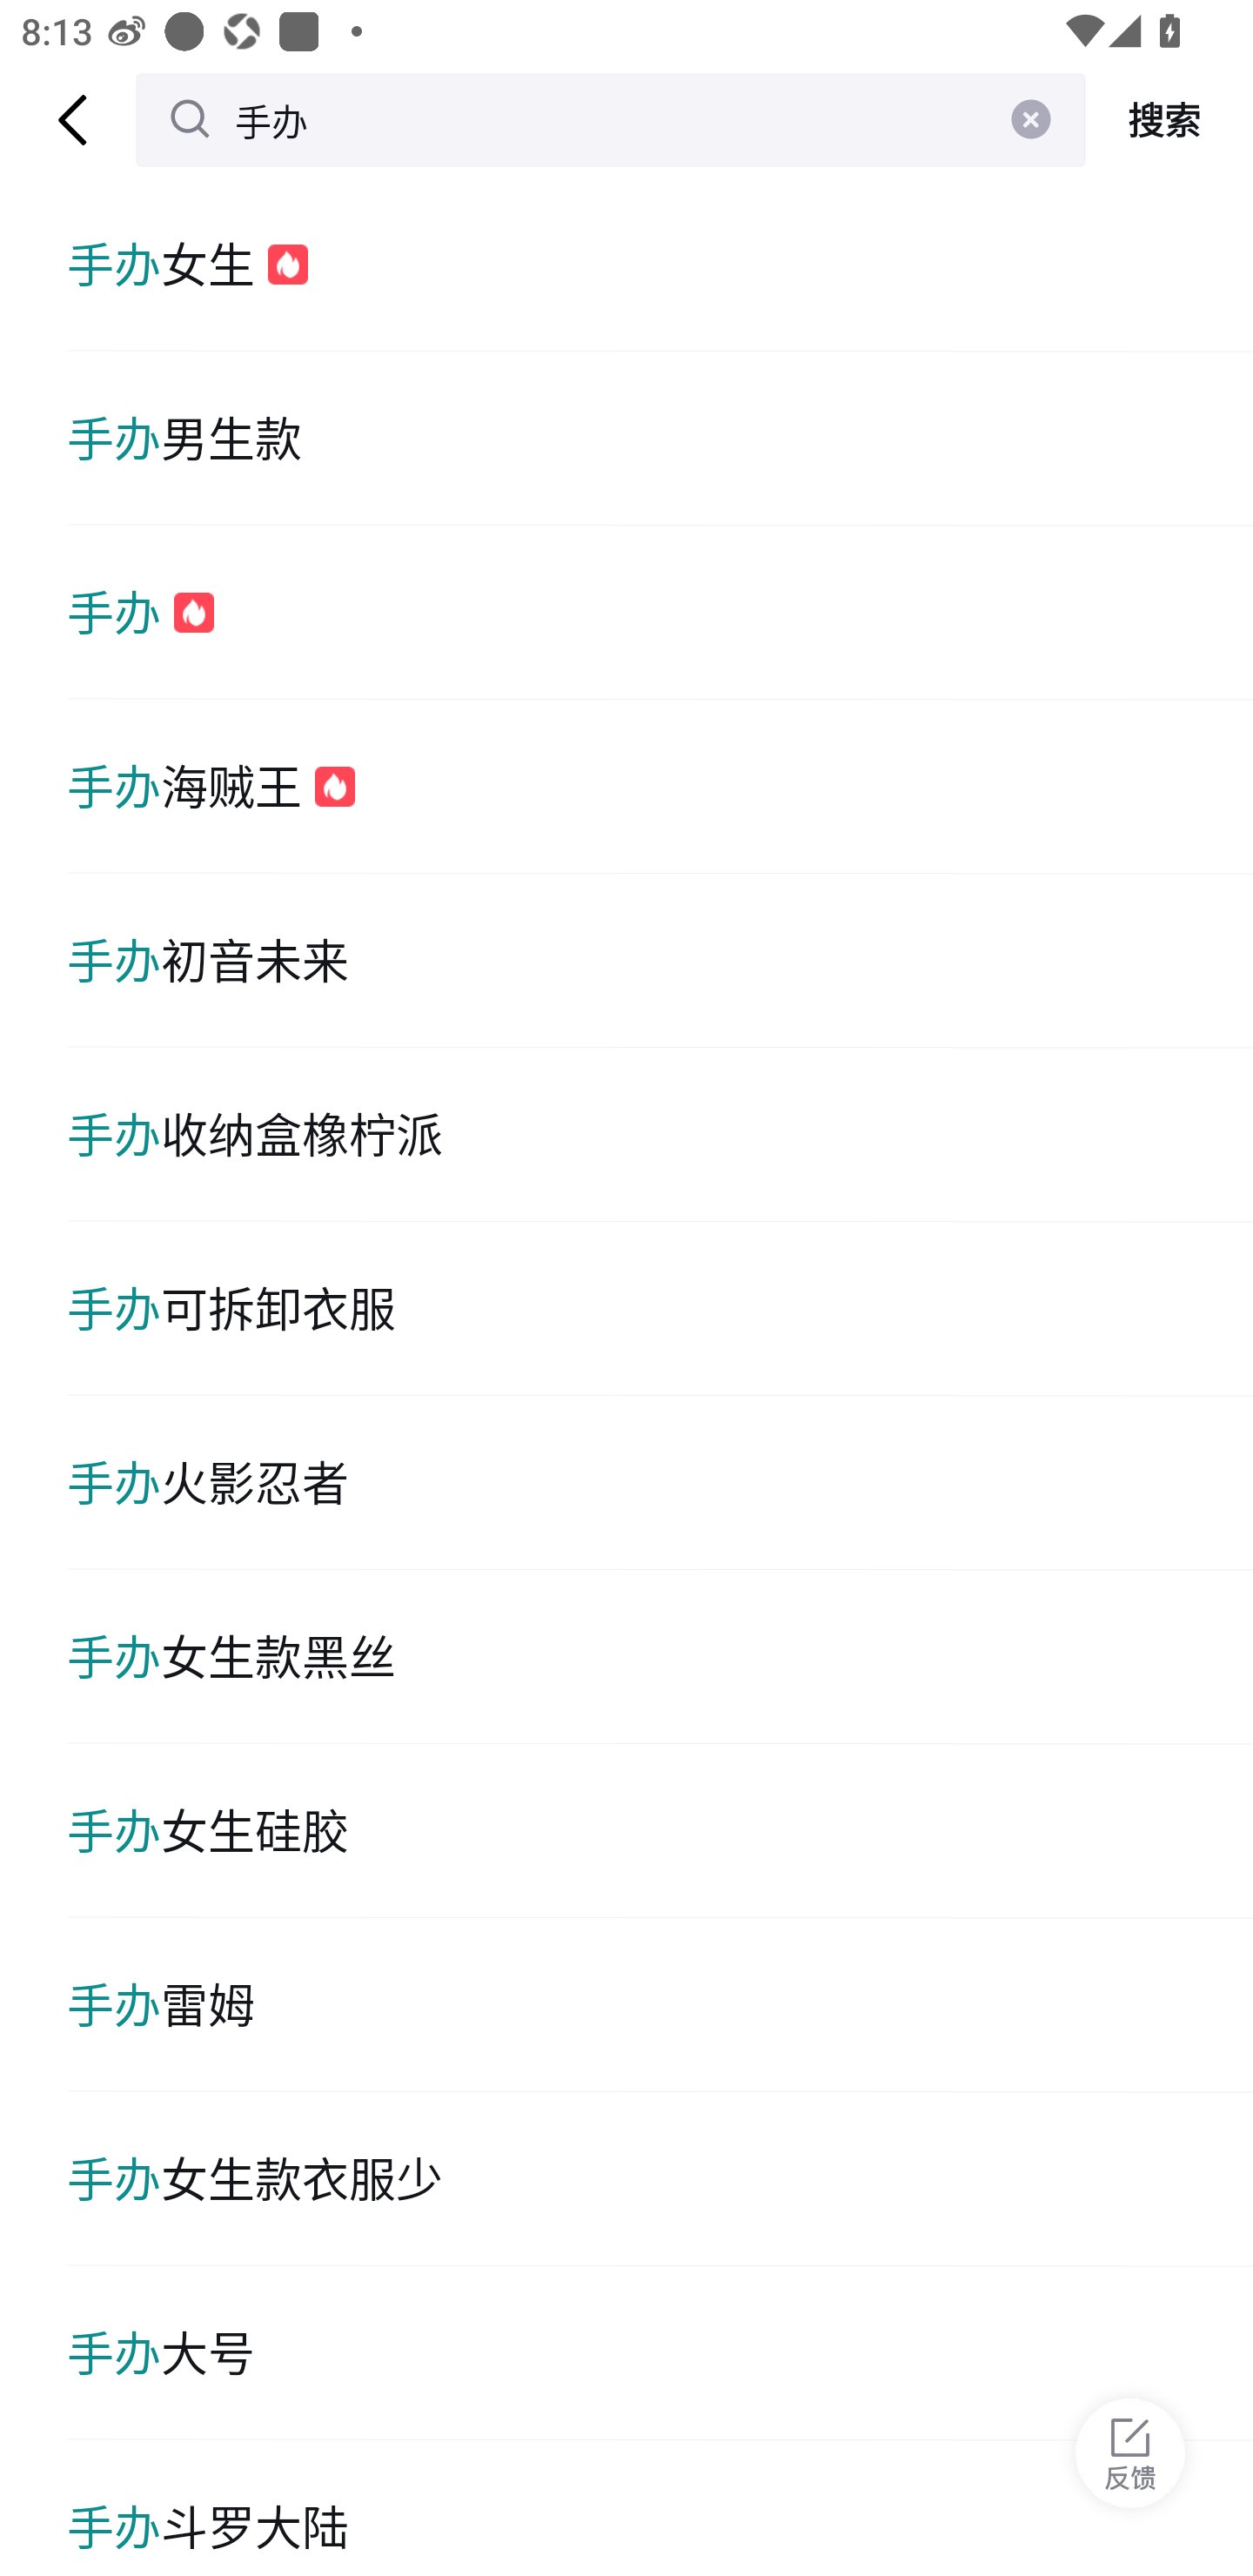 This screenshot has width=1253, height=2576. What do you see at coordinates (660, 1135) in the screenshot?
I see `手办收纳盒橡柠派` at bounding box center [660, 1135].